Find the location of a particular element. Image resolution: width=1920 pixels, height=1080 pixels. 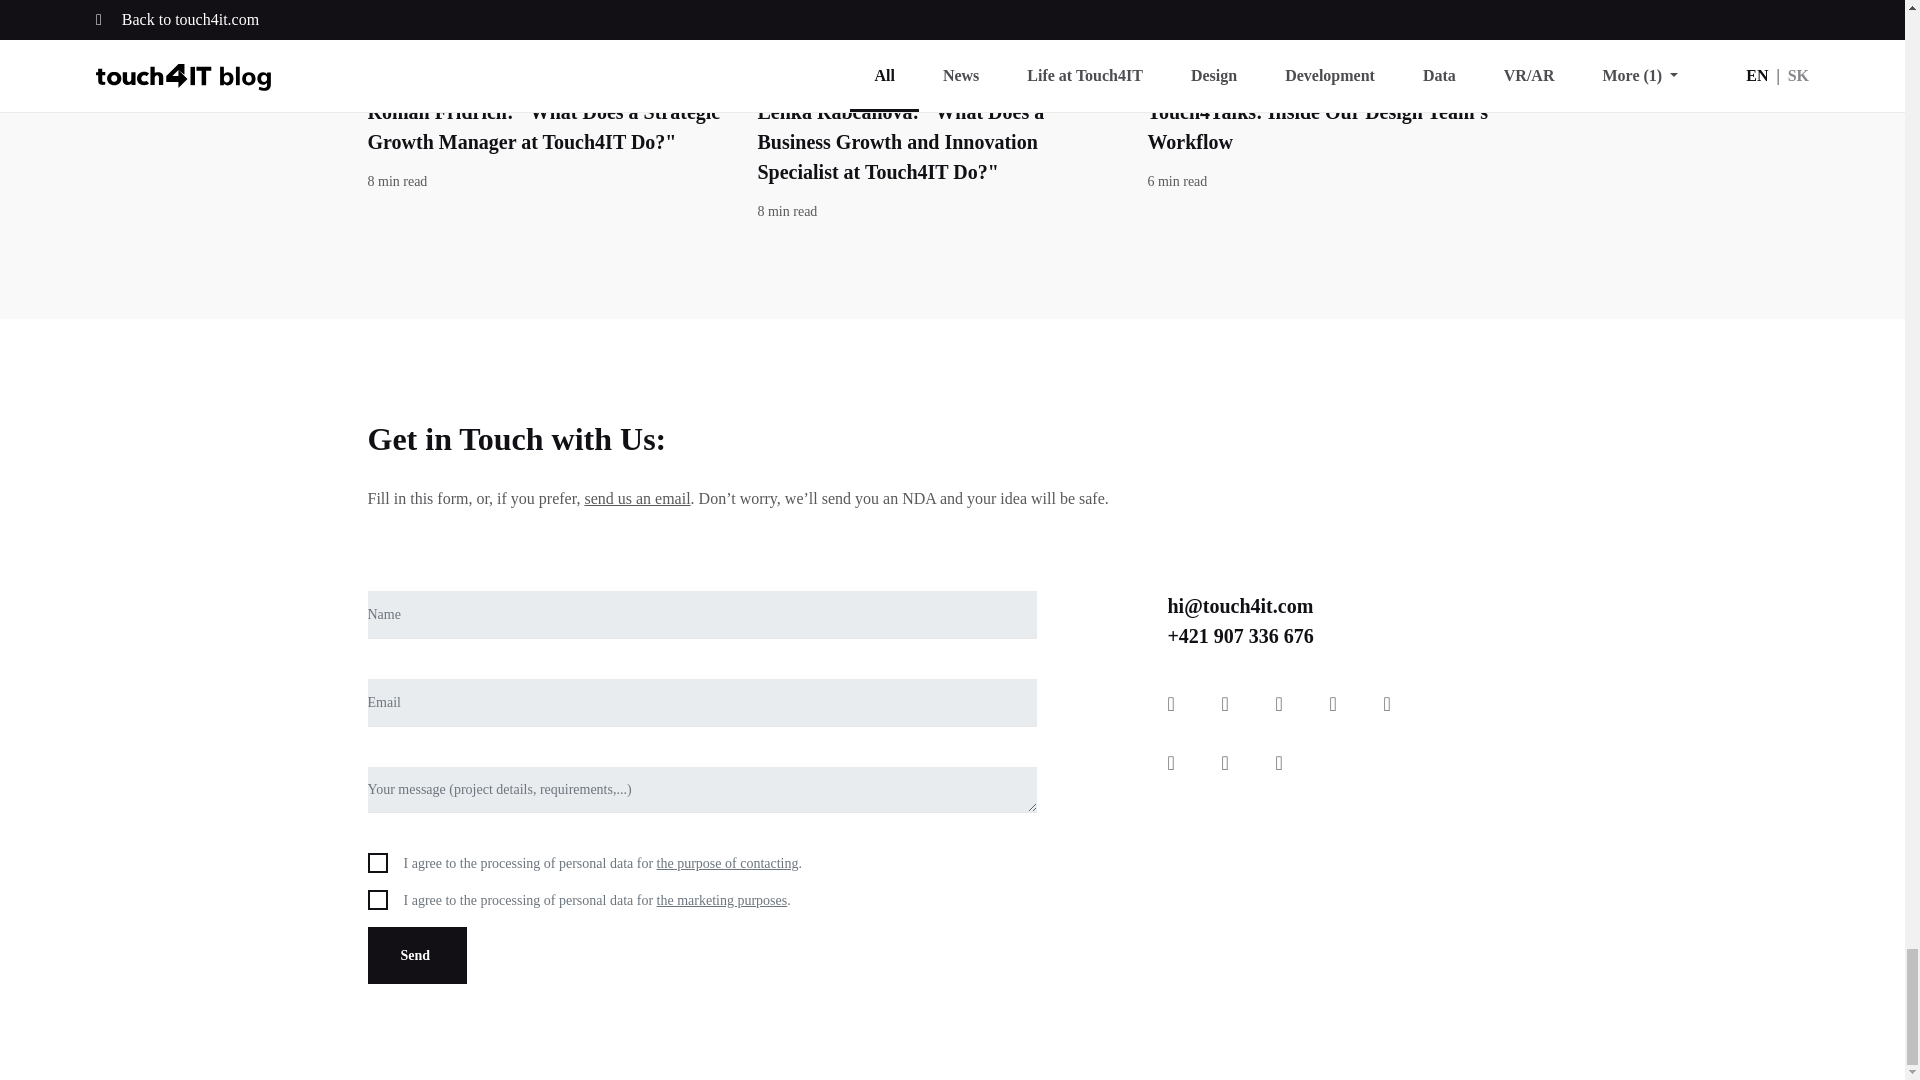

LIFE AT TOUCH4IT is located at coordinates (548, 78).